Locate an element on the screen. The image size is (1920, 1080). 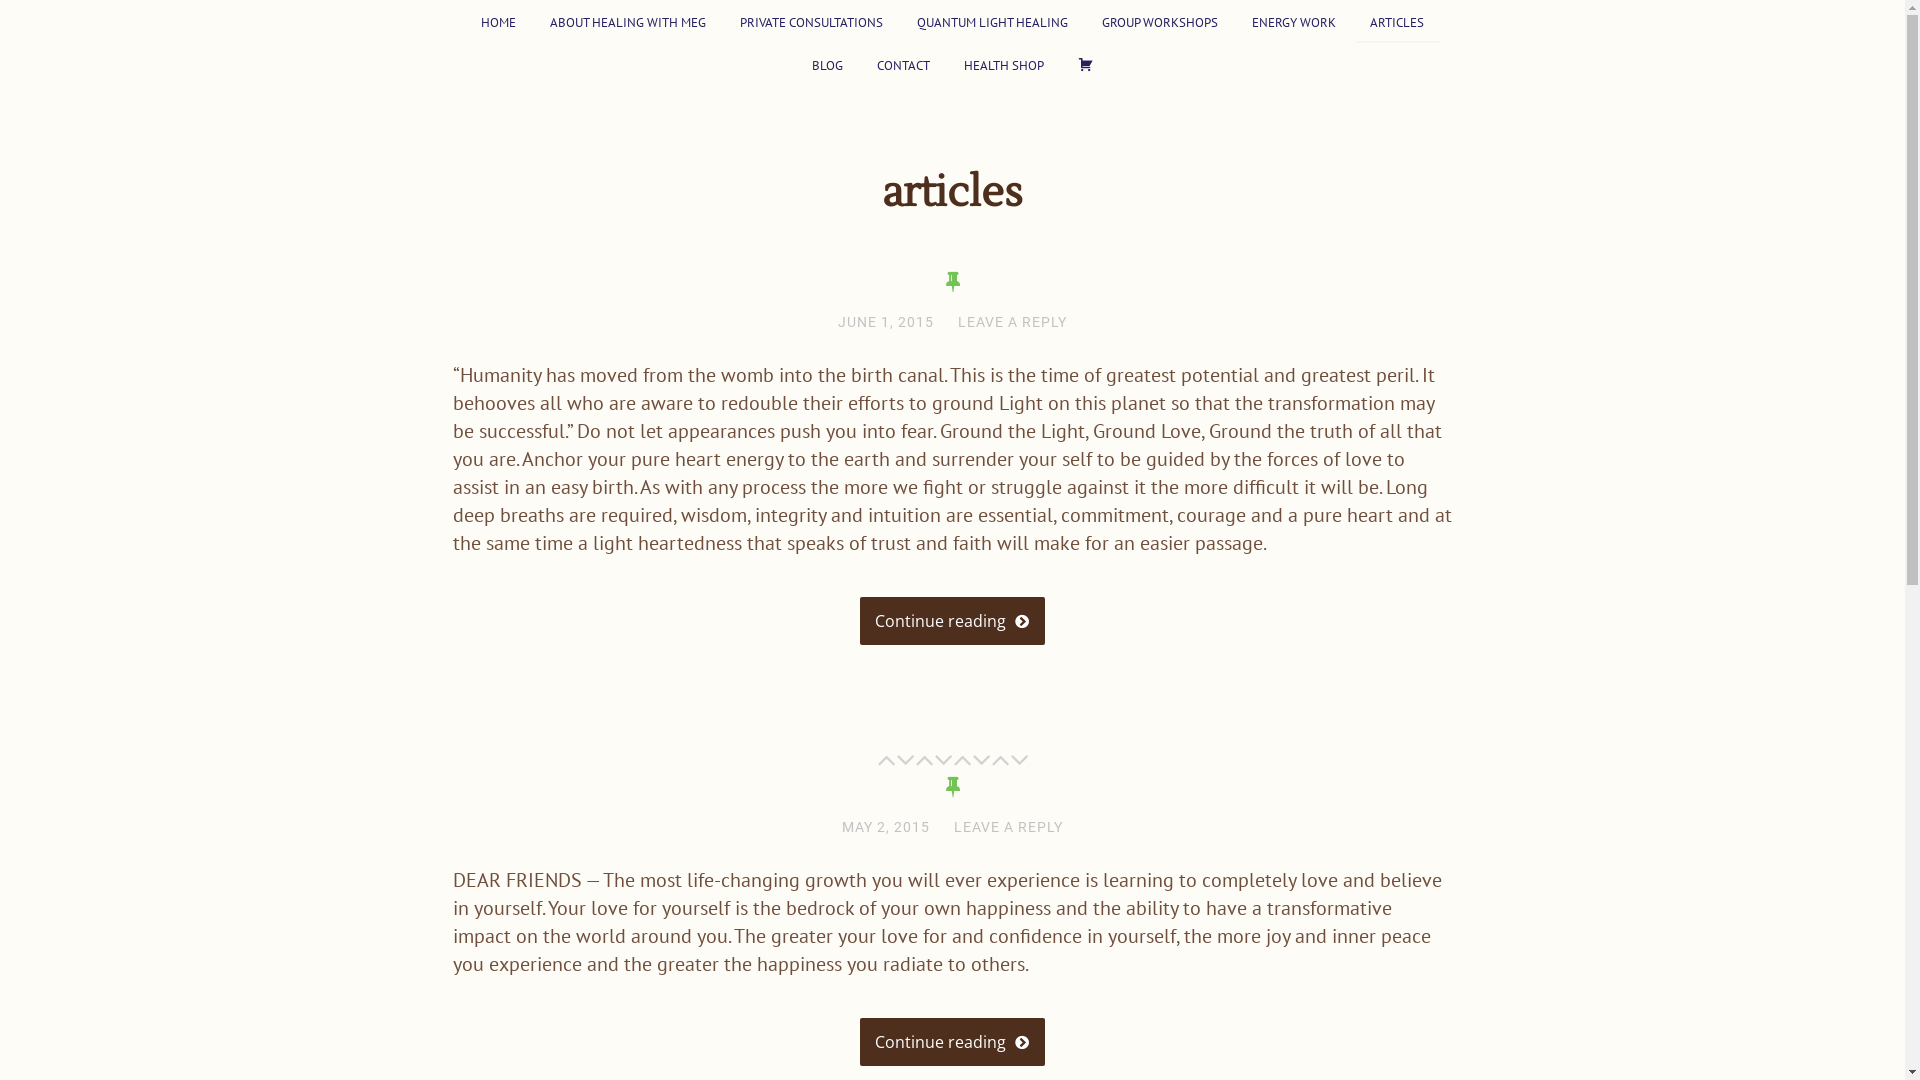
HOME is located at coordinates (498, 22).